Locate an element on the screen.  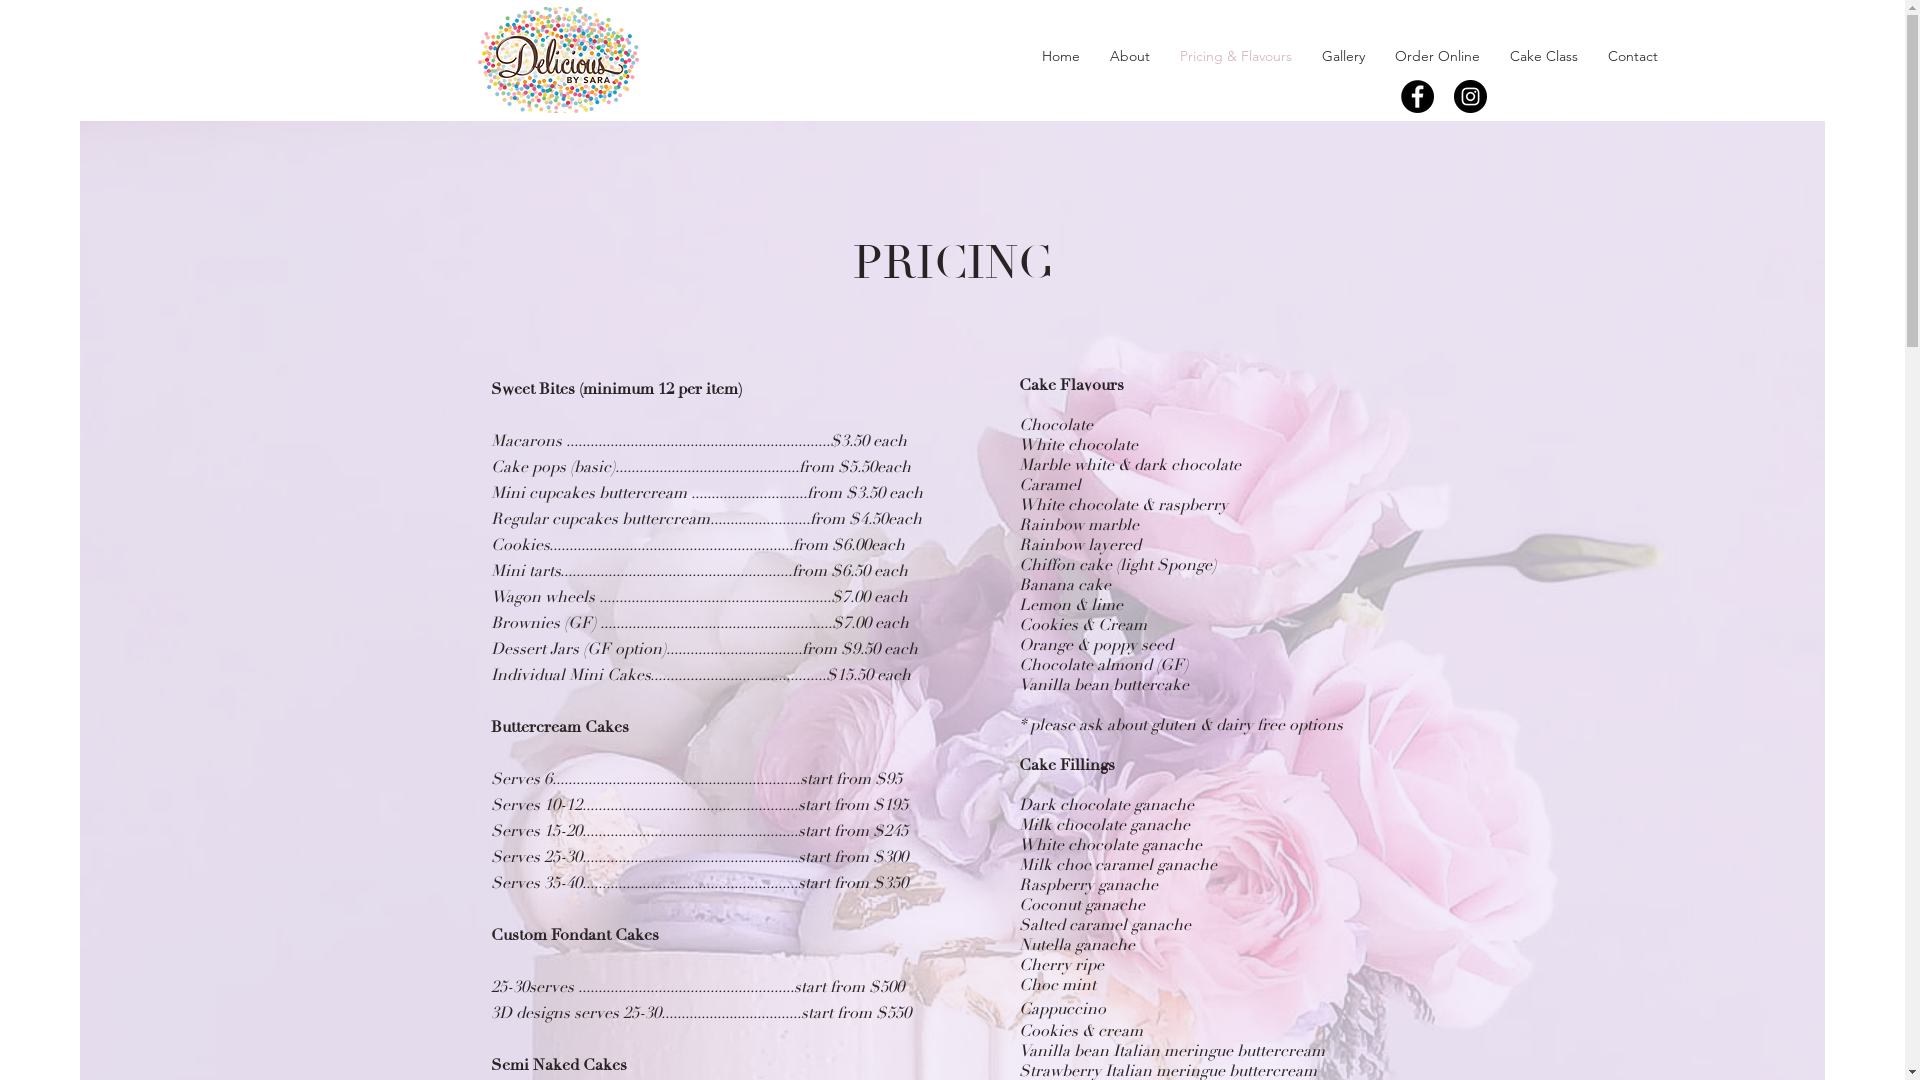
About is located at coordinates (1130, 56).